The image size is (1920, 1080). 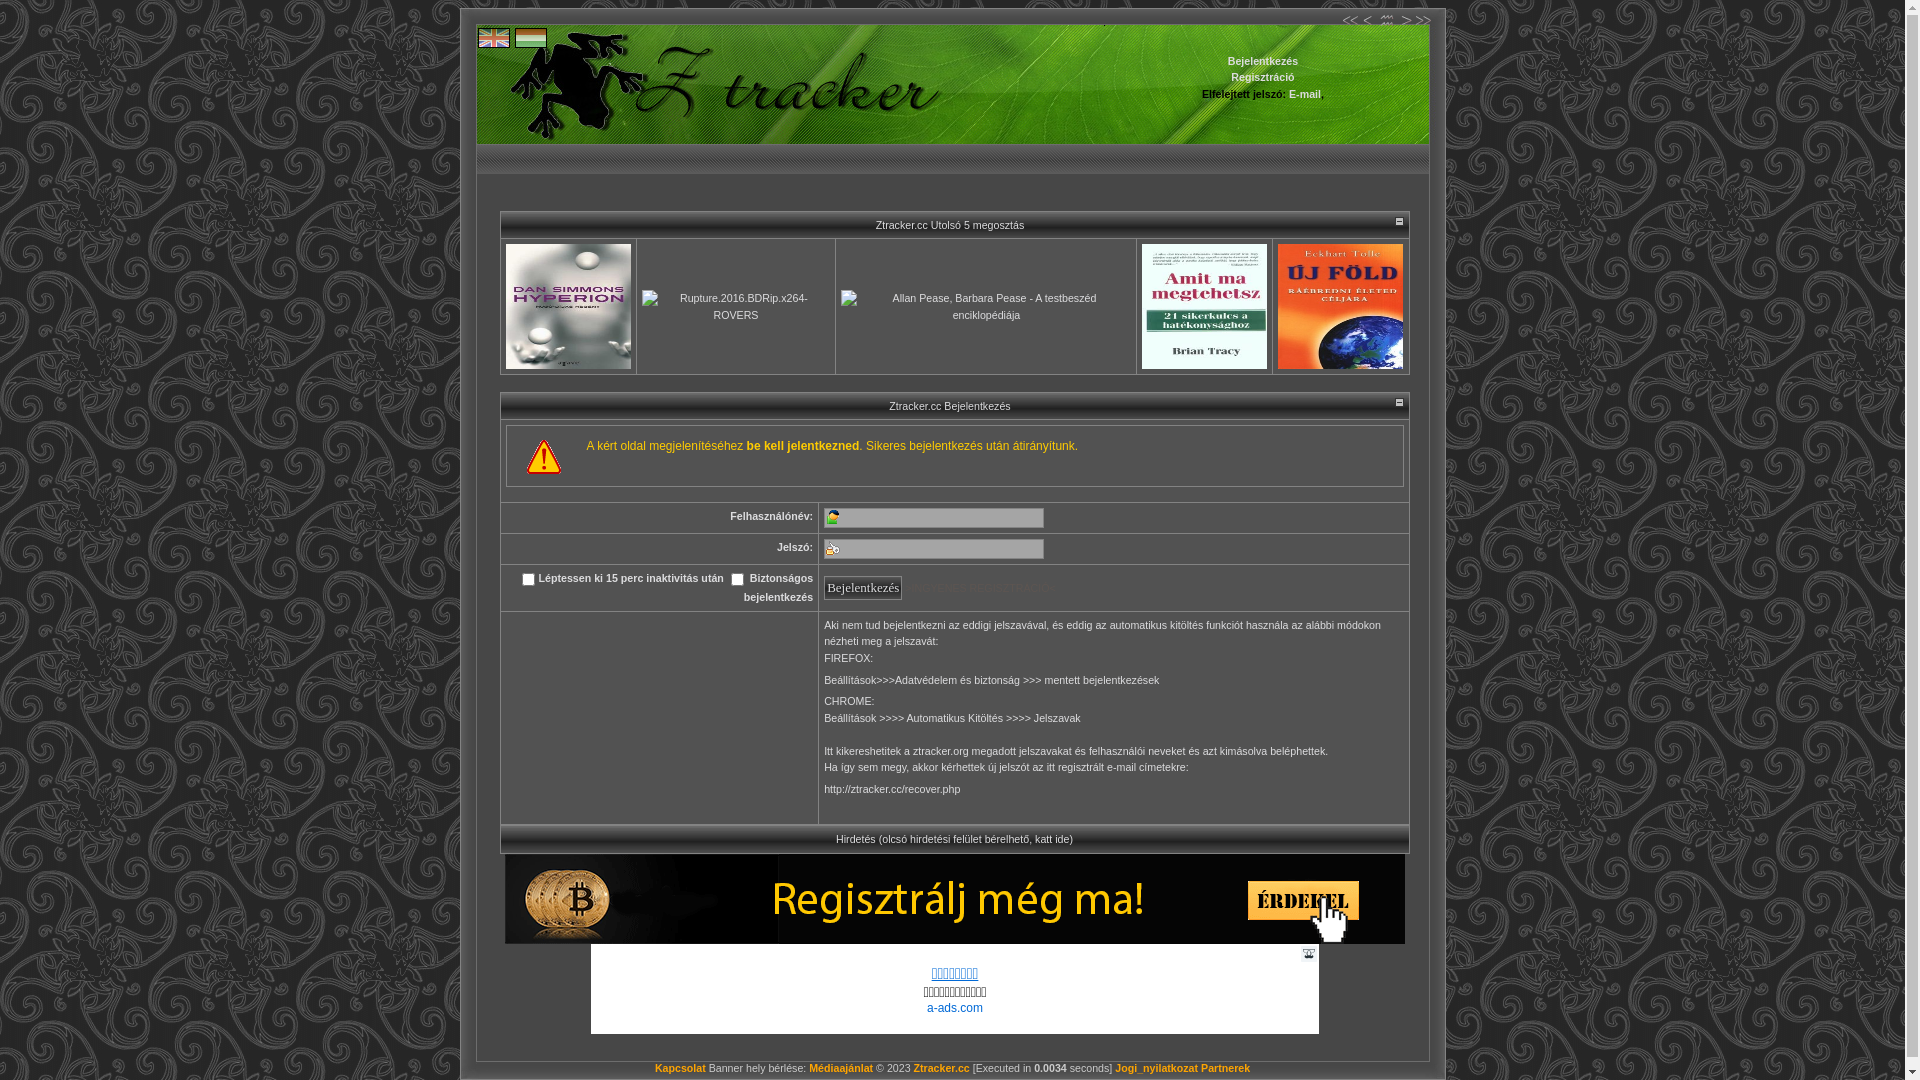 What do you see at coordinates (680, 1068) in the screenshot?
I see `Kapcsolat` at bounding box center [680, 1068].